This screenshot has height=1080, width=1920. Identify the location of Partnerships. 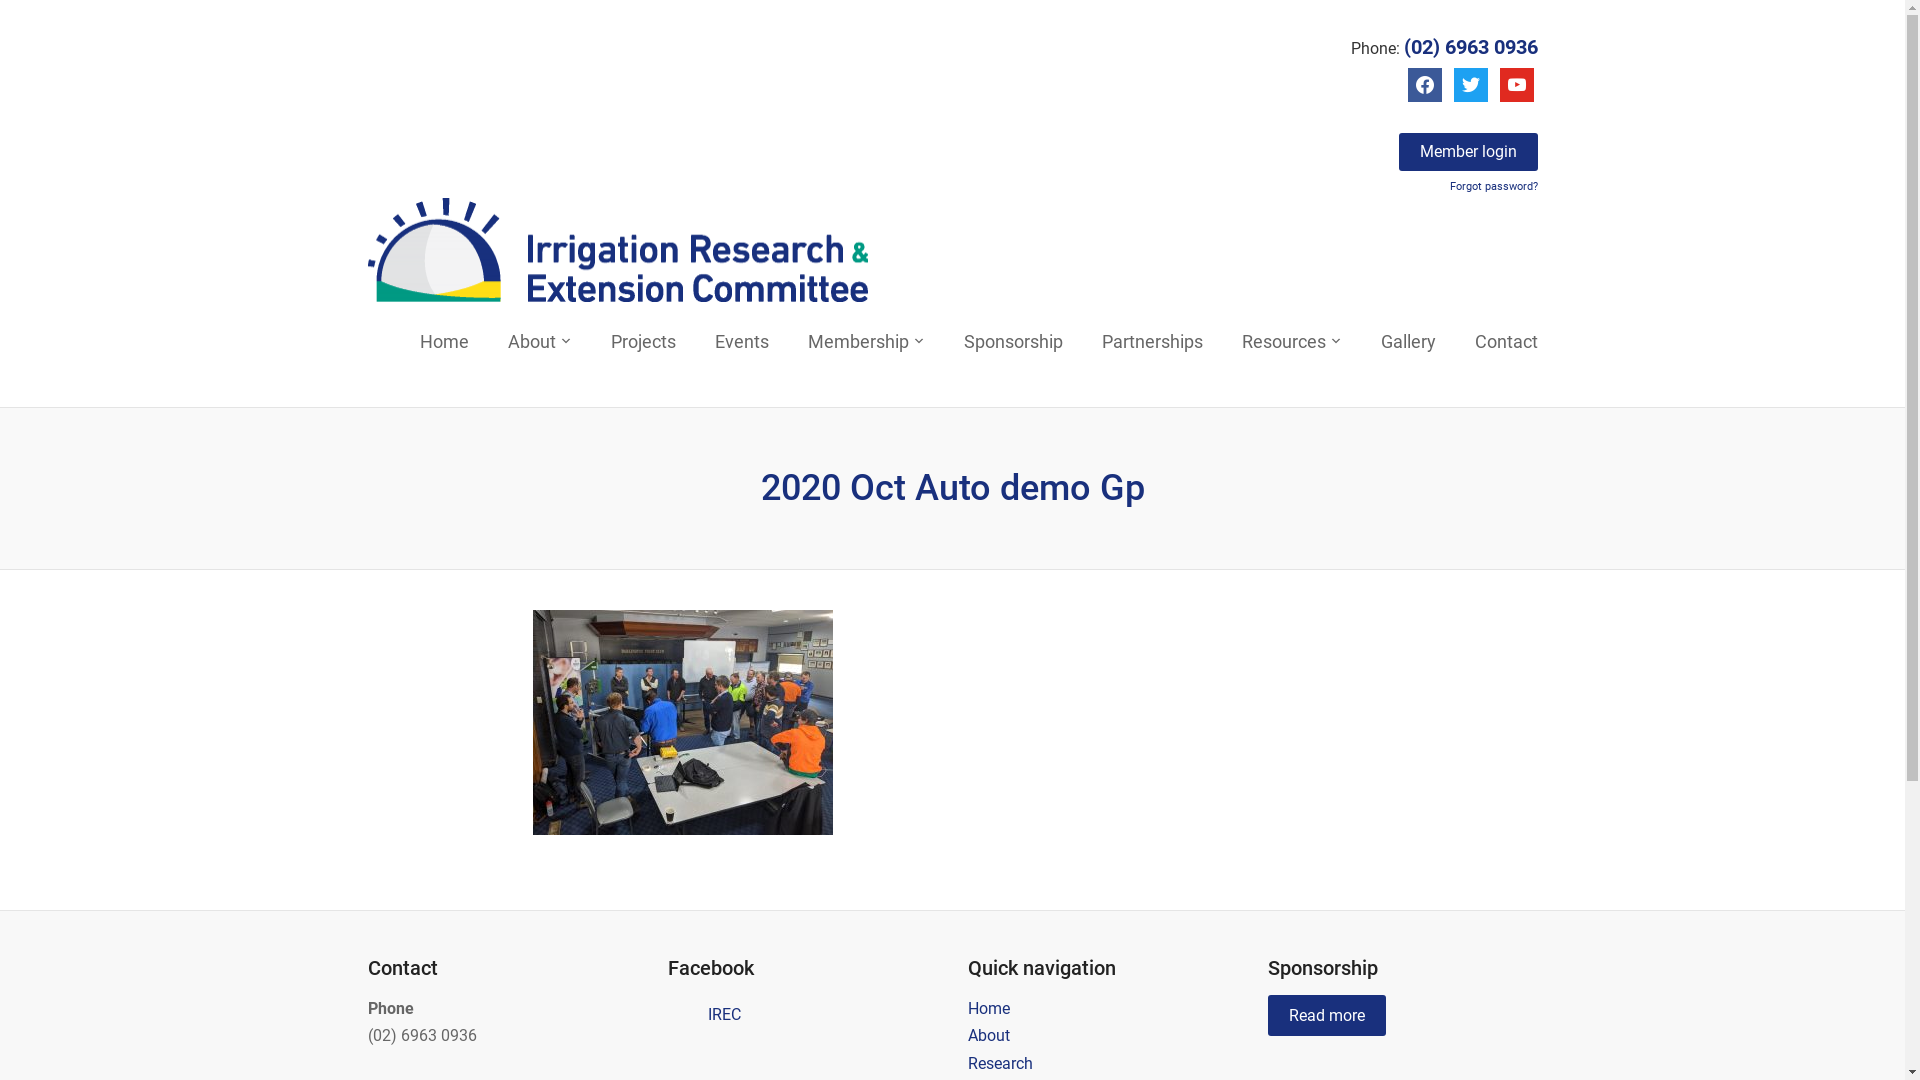
(1152, 344).